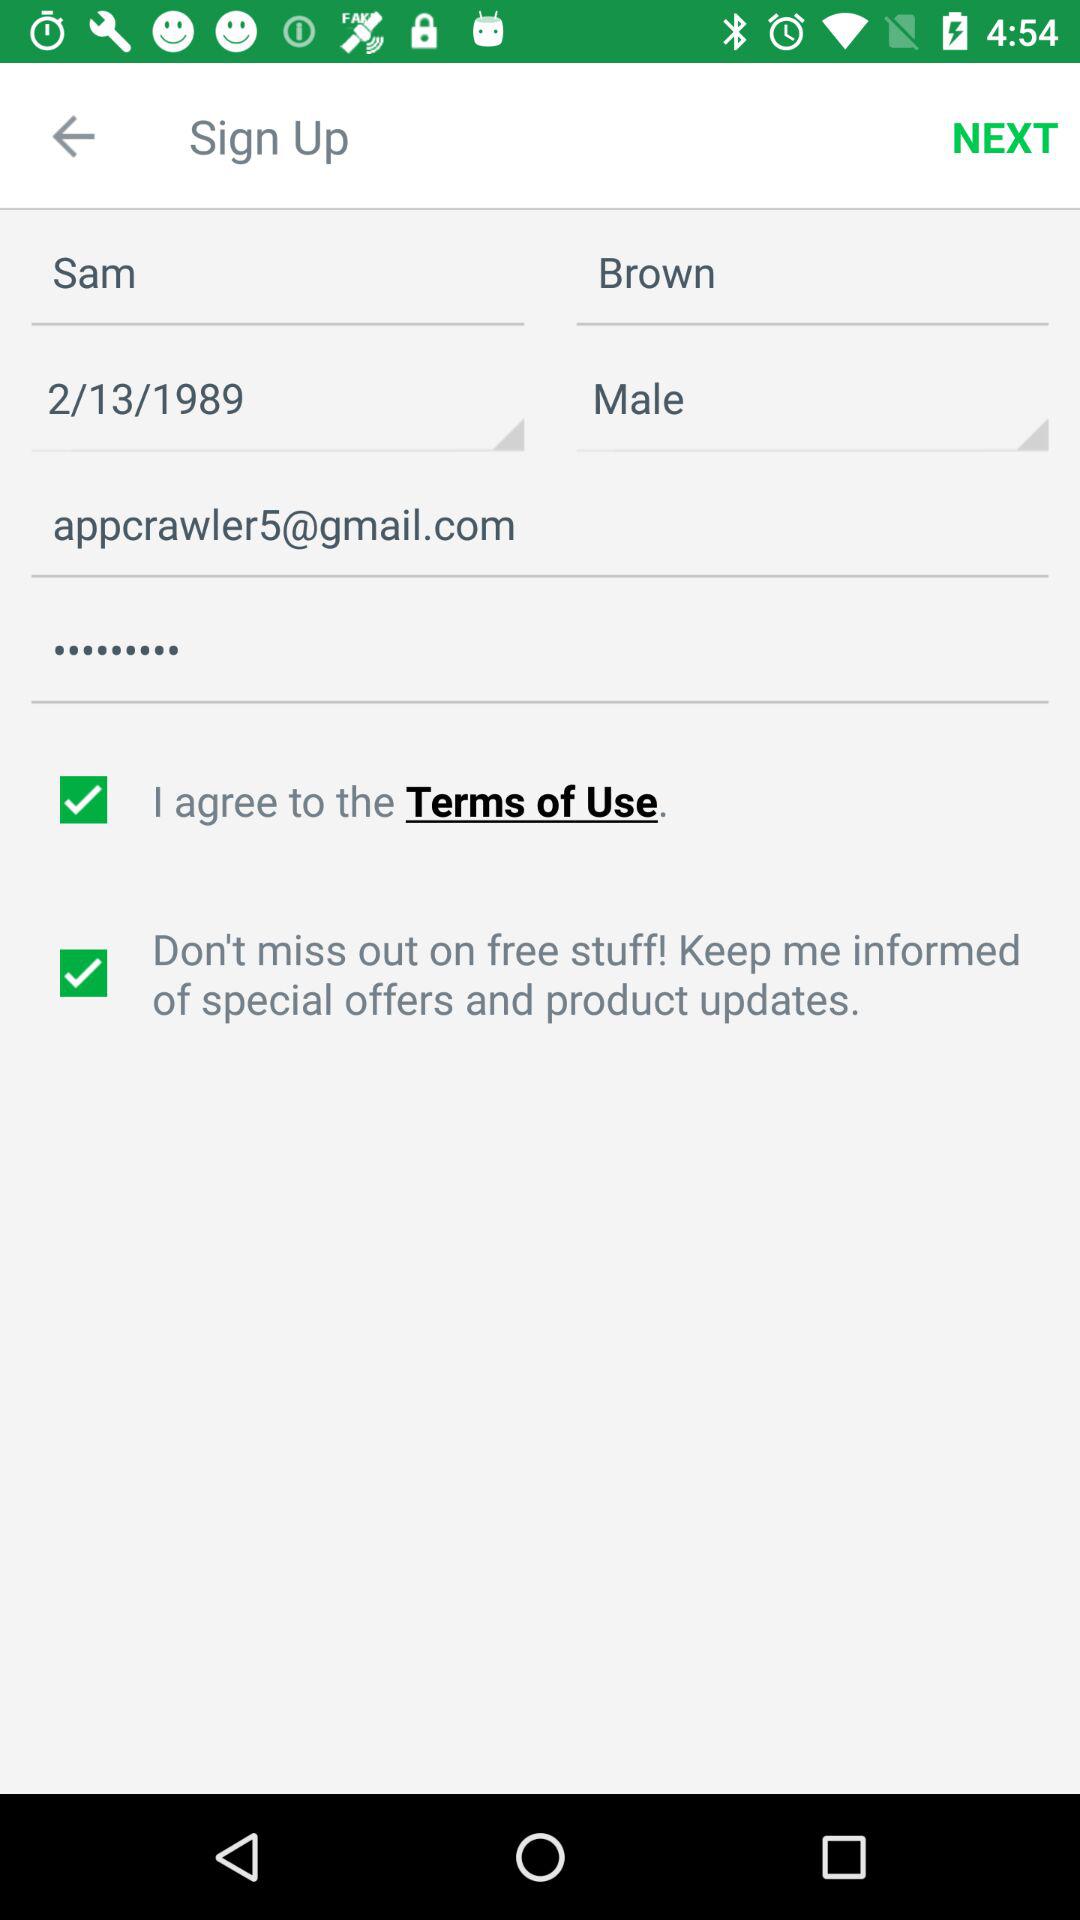  I want to click on turn off the appcrawler5@gmail.com item, so click(540, 524).